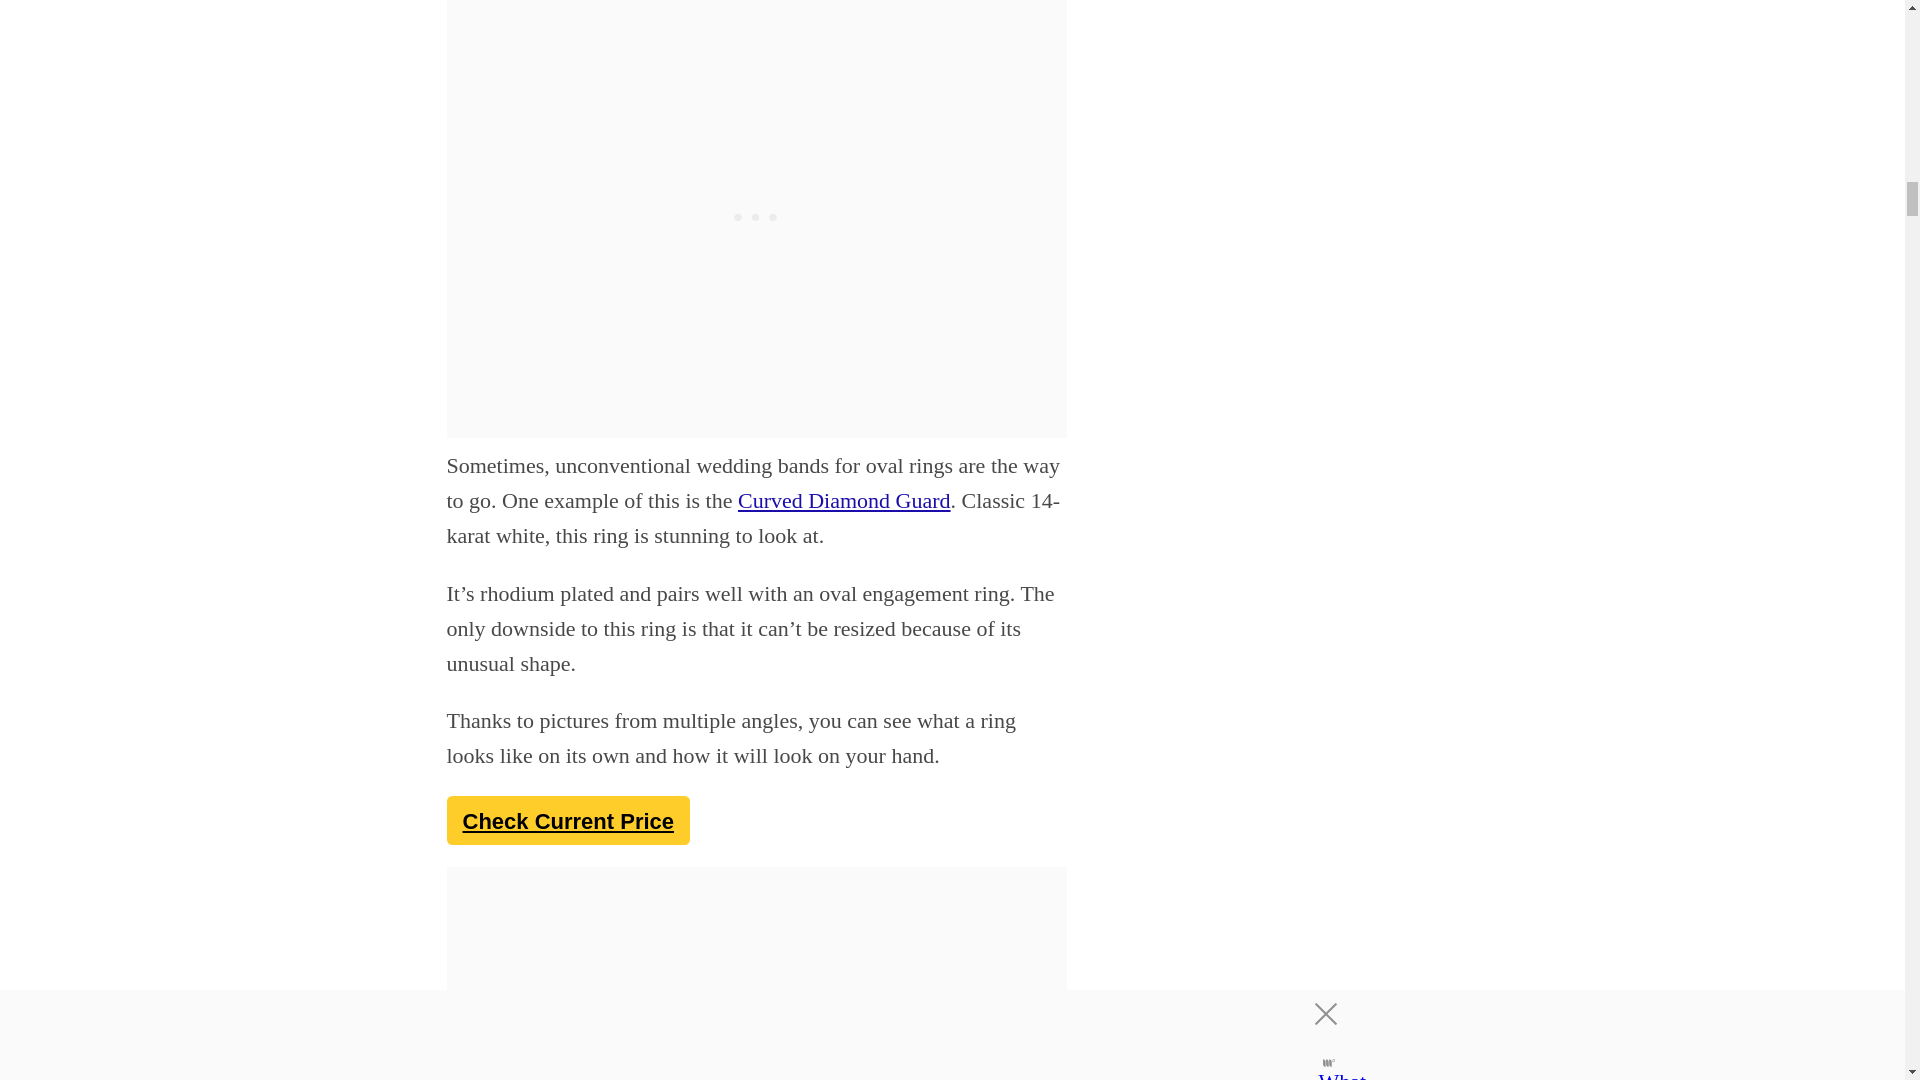 This screenshot has width=1920, height=1080. Describe the element at coordinates (567, 820) in the screenshot. I see `Check Current Price` at that location.